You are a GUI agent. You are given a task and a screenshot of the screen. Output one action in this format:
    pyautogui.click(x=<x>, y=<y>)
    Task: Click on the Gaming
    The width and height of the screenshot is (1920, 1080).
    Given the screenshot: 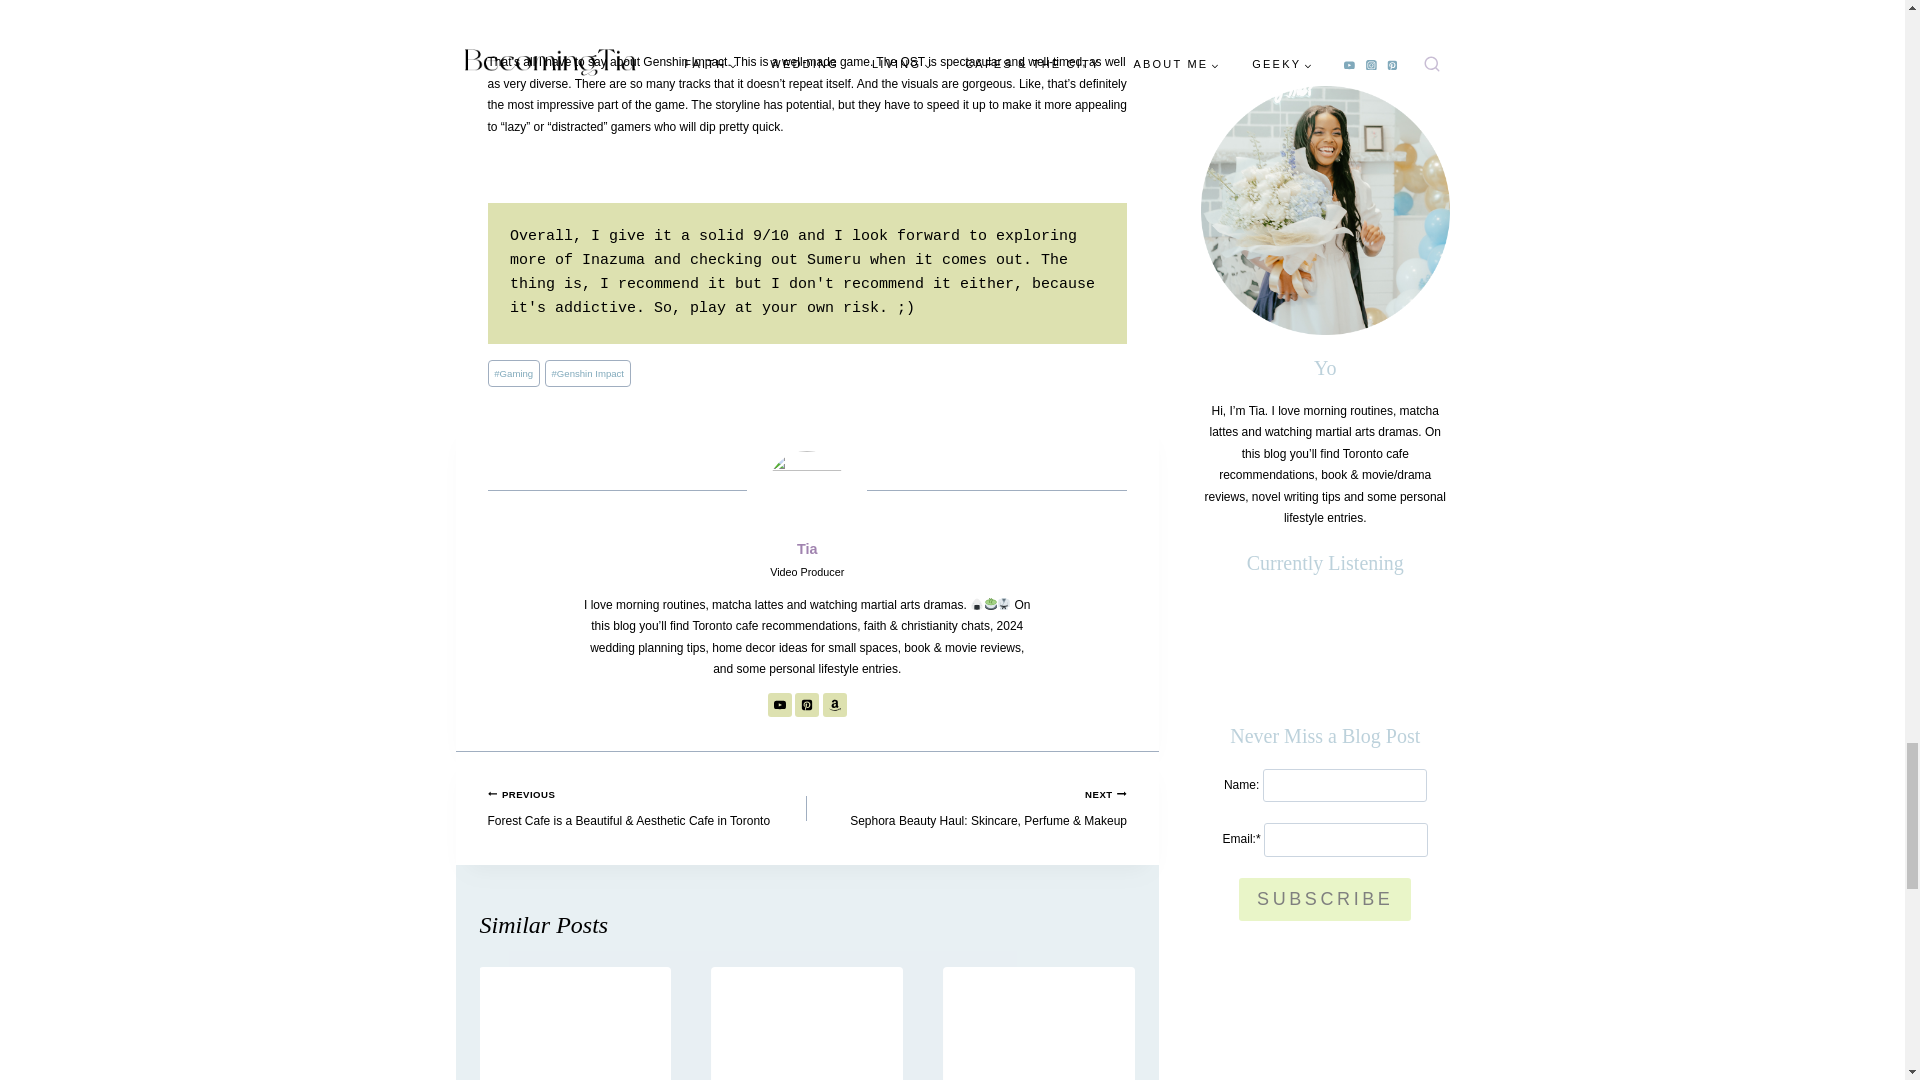 What is the action you would take?
    pyautogui.click(x=513, y=372)
    